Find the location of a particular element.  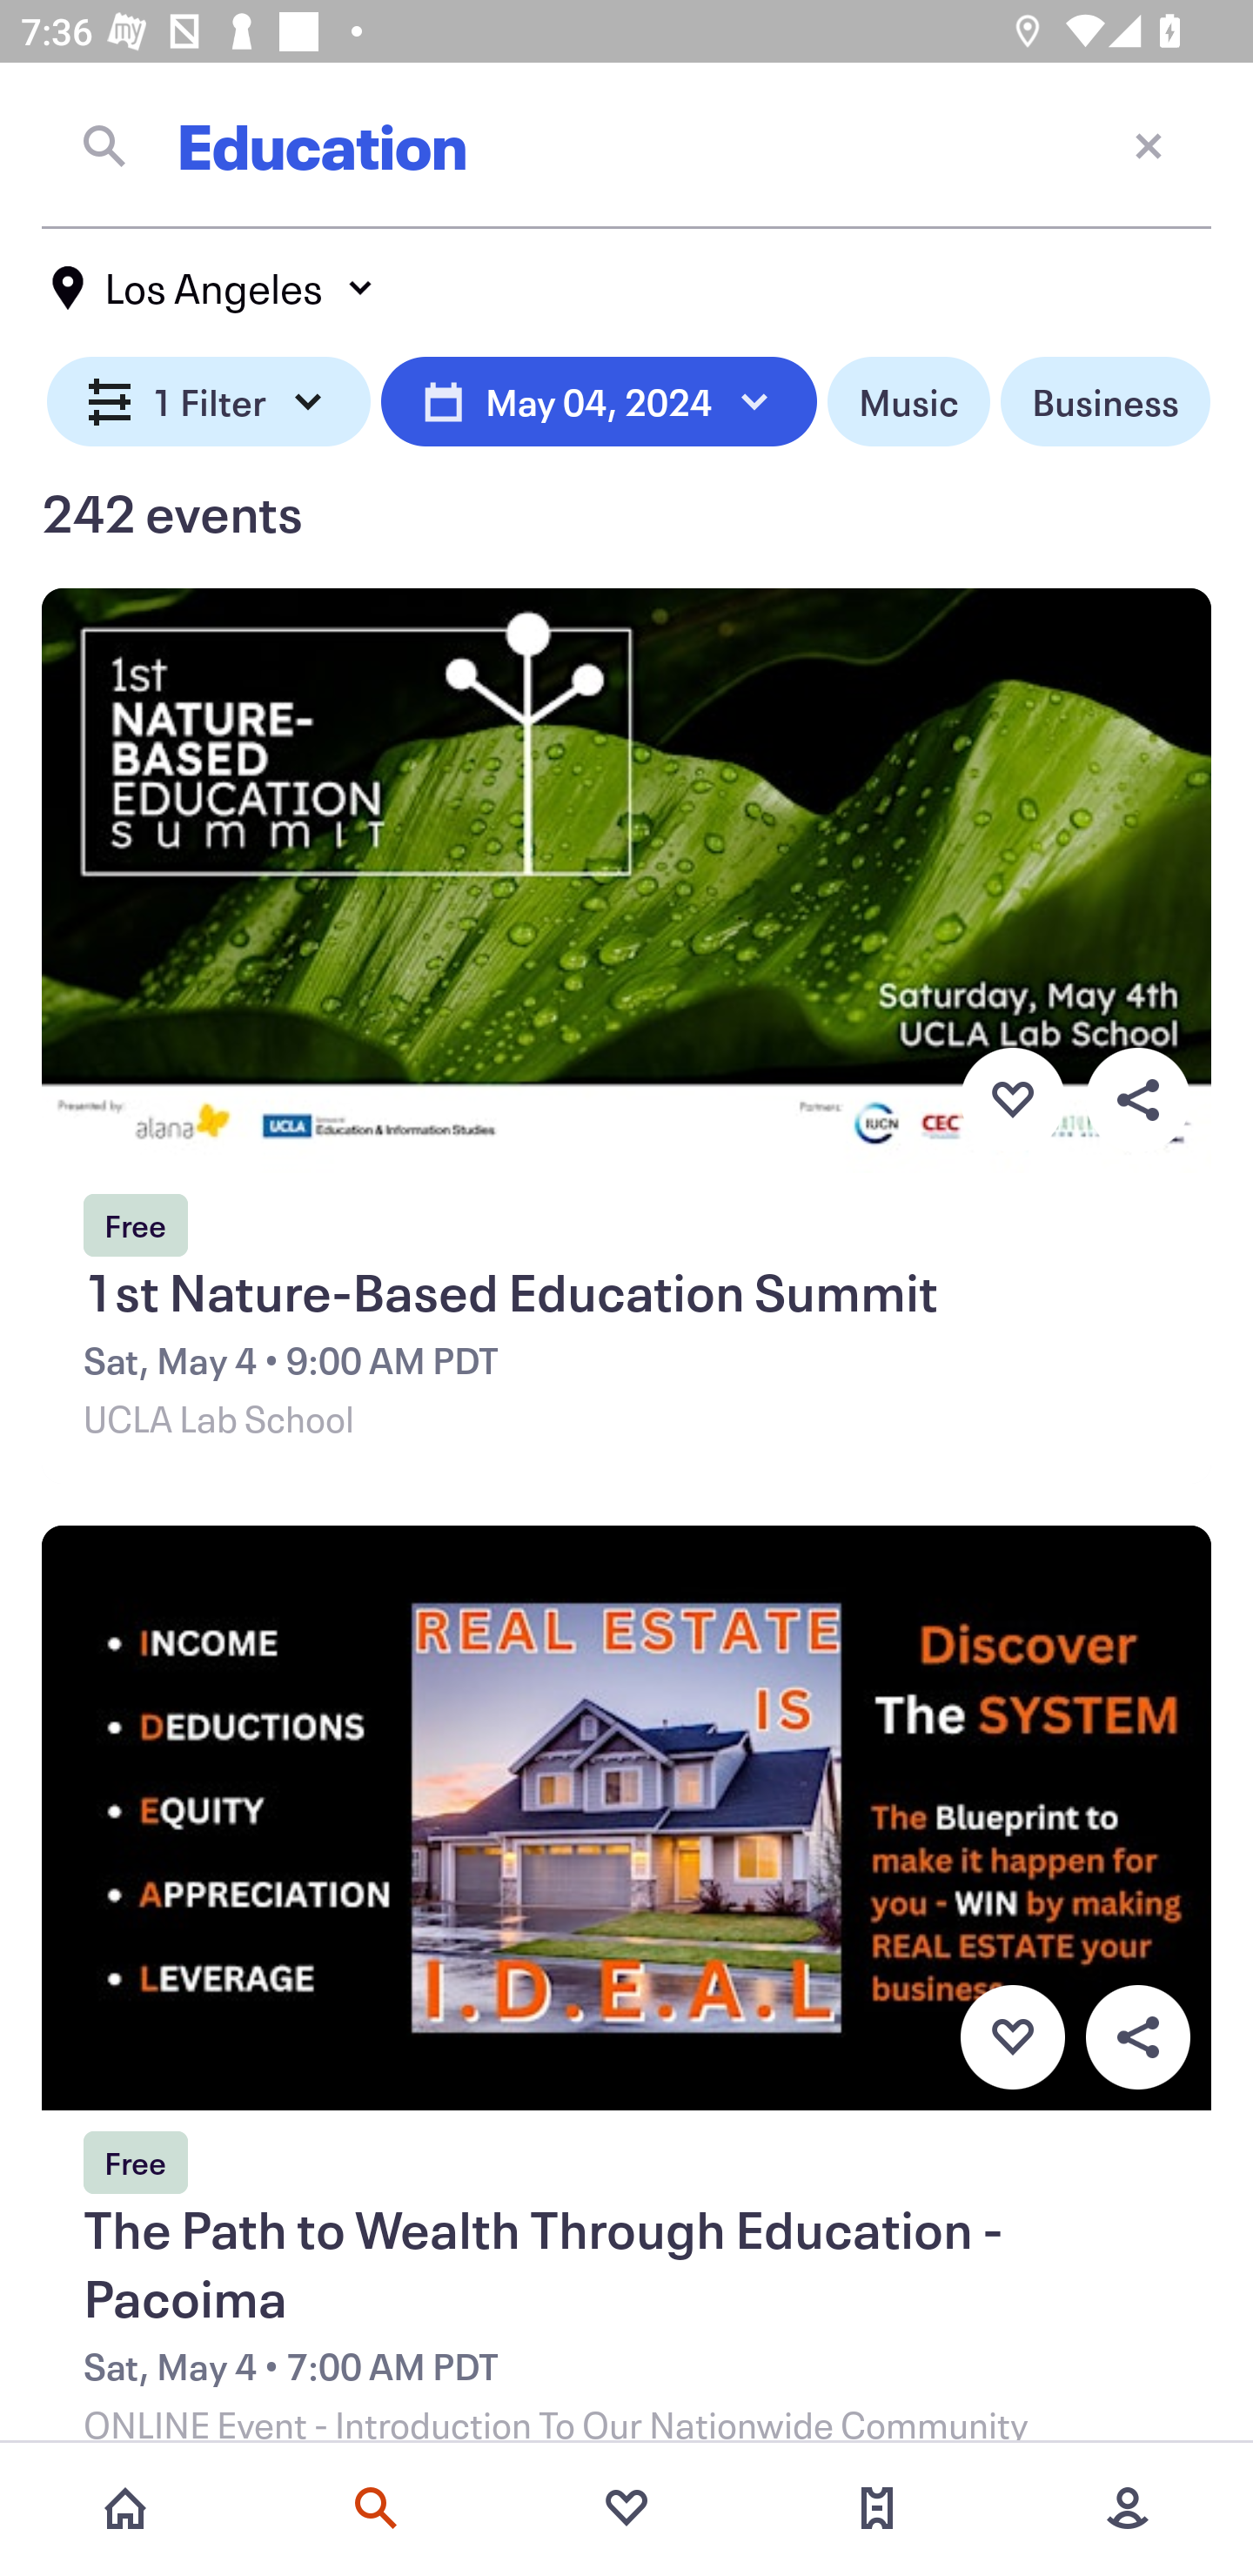

Favorite button is located at coordinates (1012, 2037).